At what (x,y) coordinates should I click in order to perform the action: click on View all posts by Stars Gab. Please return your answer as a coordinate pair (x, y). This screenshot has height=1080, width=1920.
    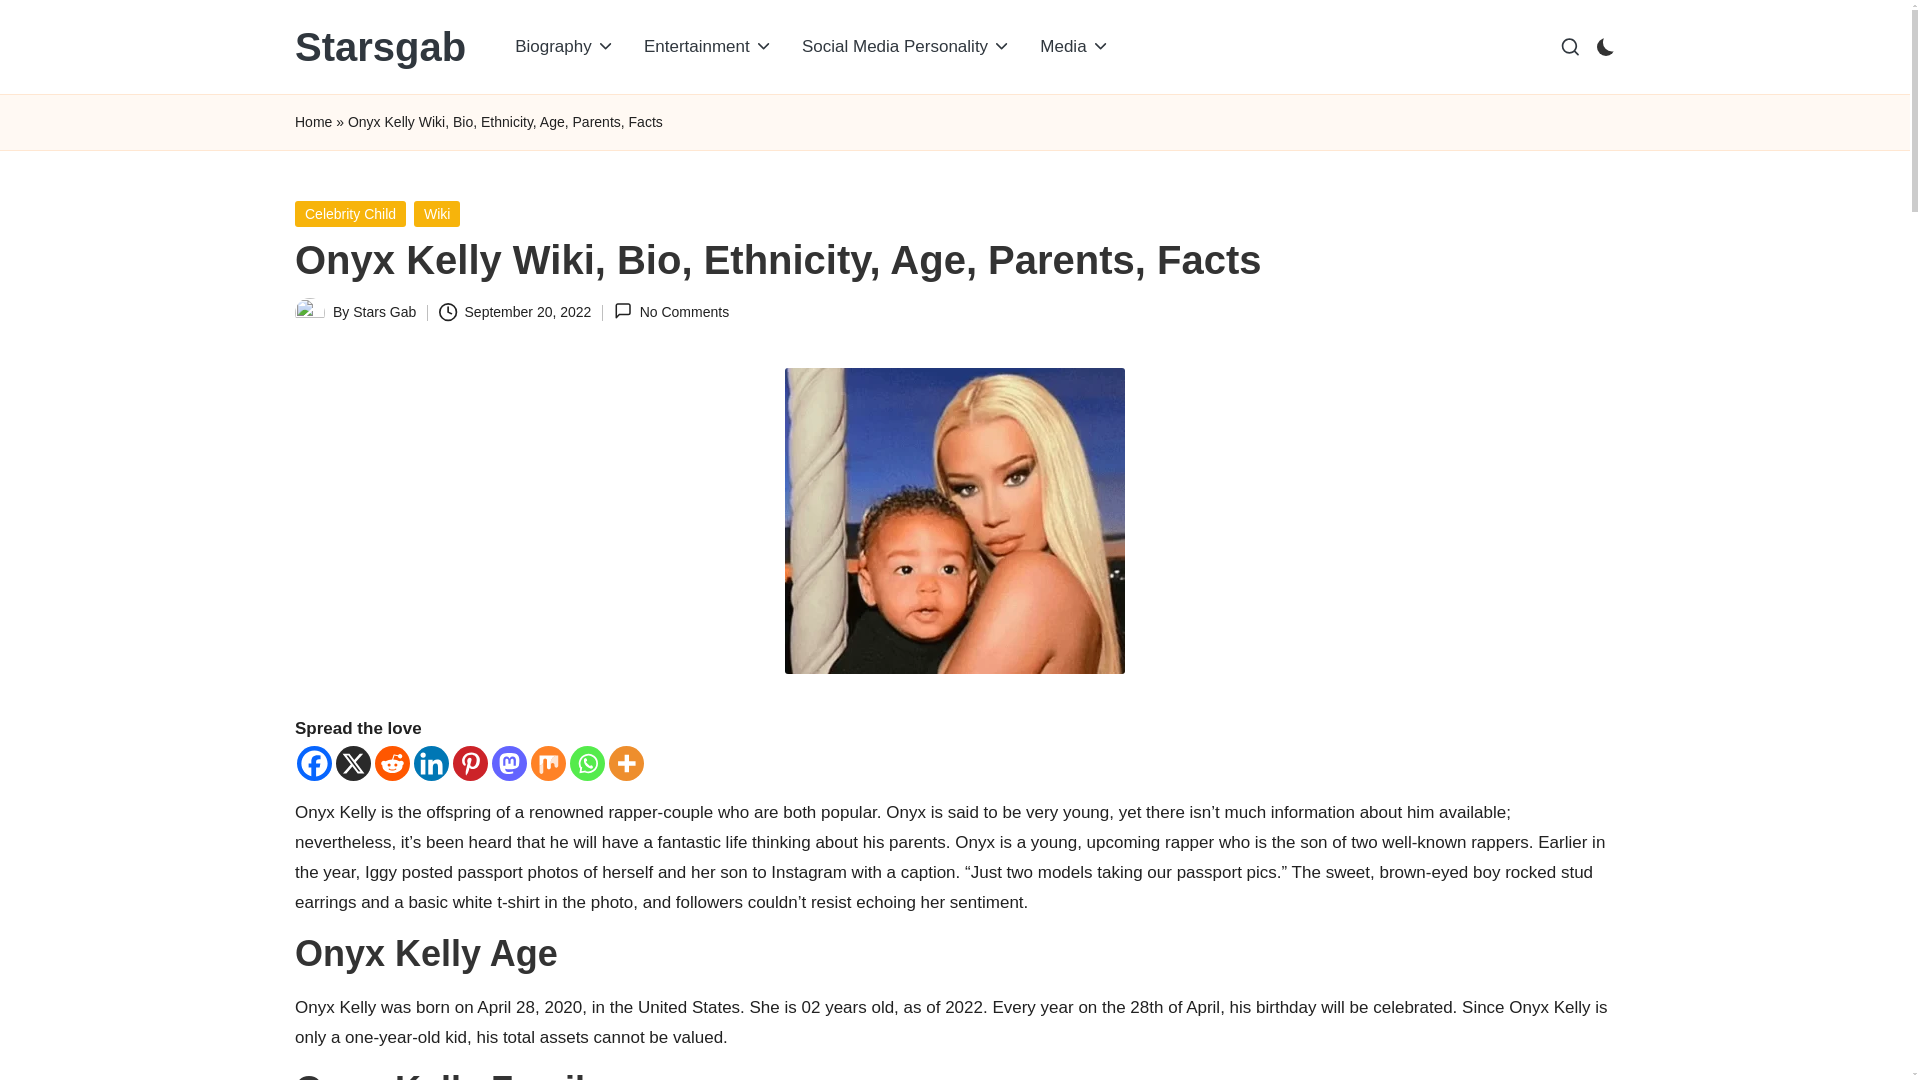
    Looking at the image, I should click on (384, 311).